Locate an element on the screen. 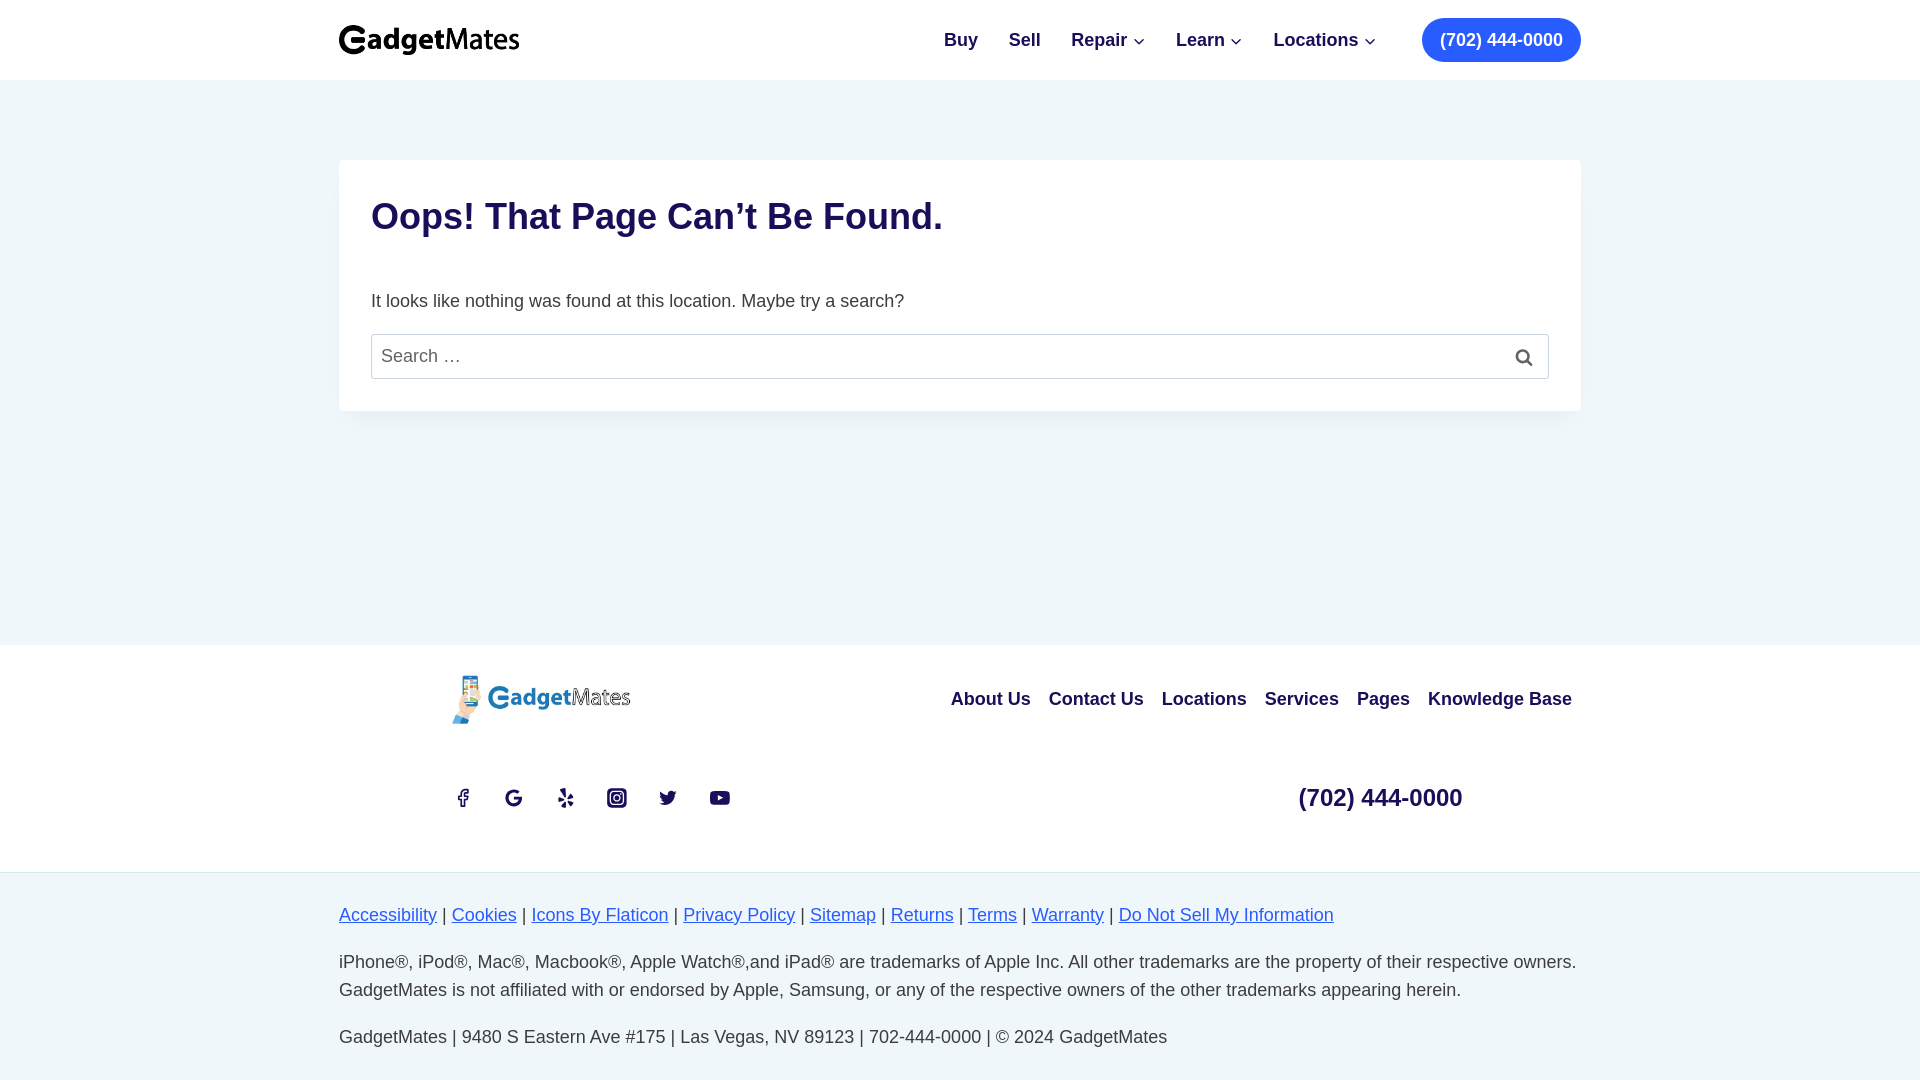 Image resolution: width=1920 pixels, height=1080 pixels. Learn is located at coordinates (1210, 40).